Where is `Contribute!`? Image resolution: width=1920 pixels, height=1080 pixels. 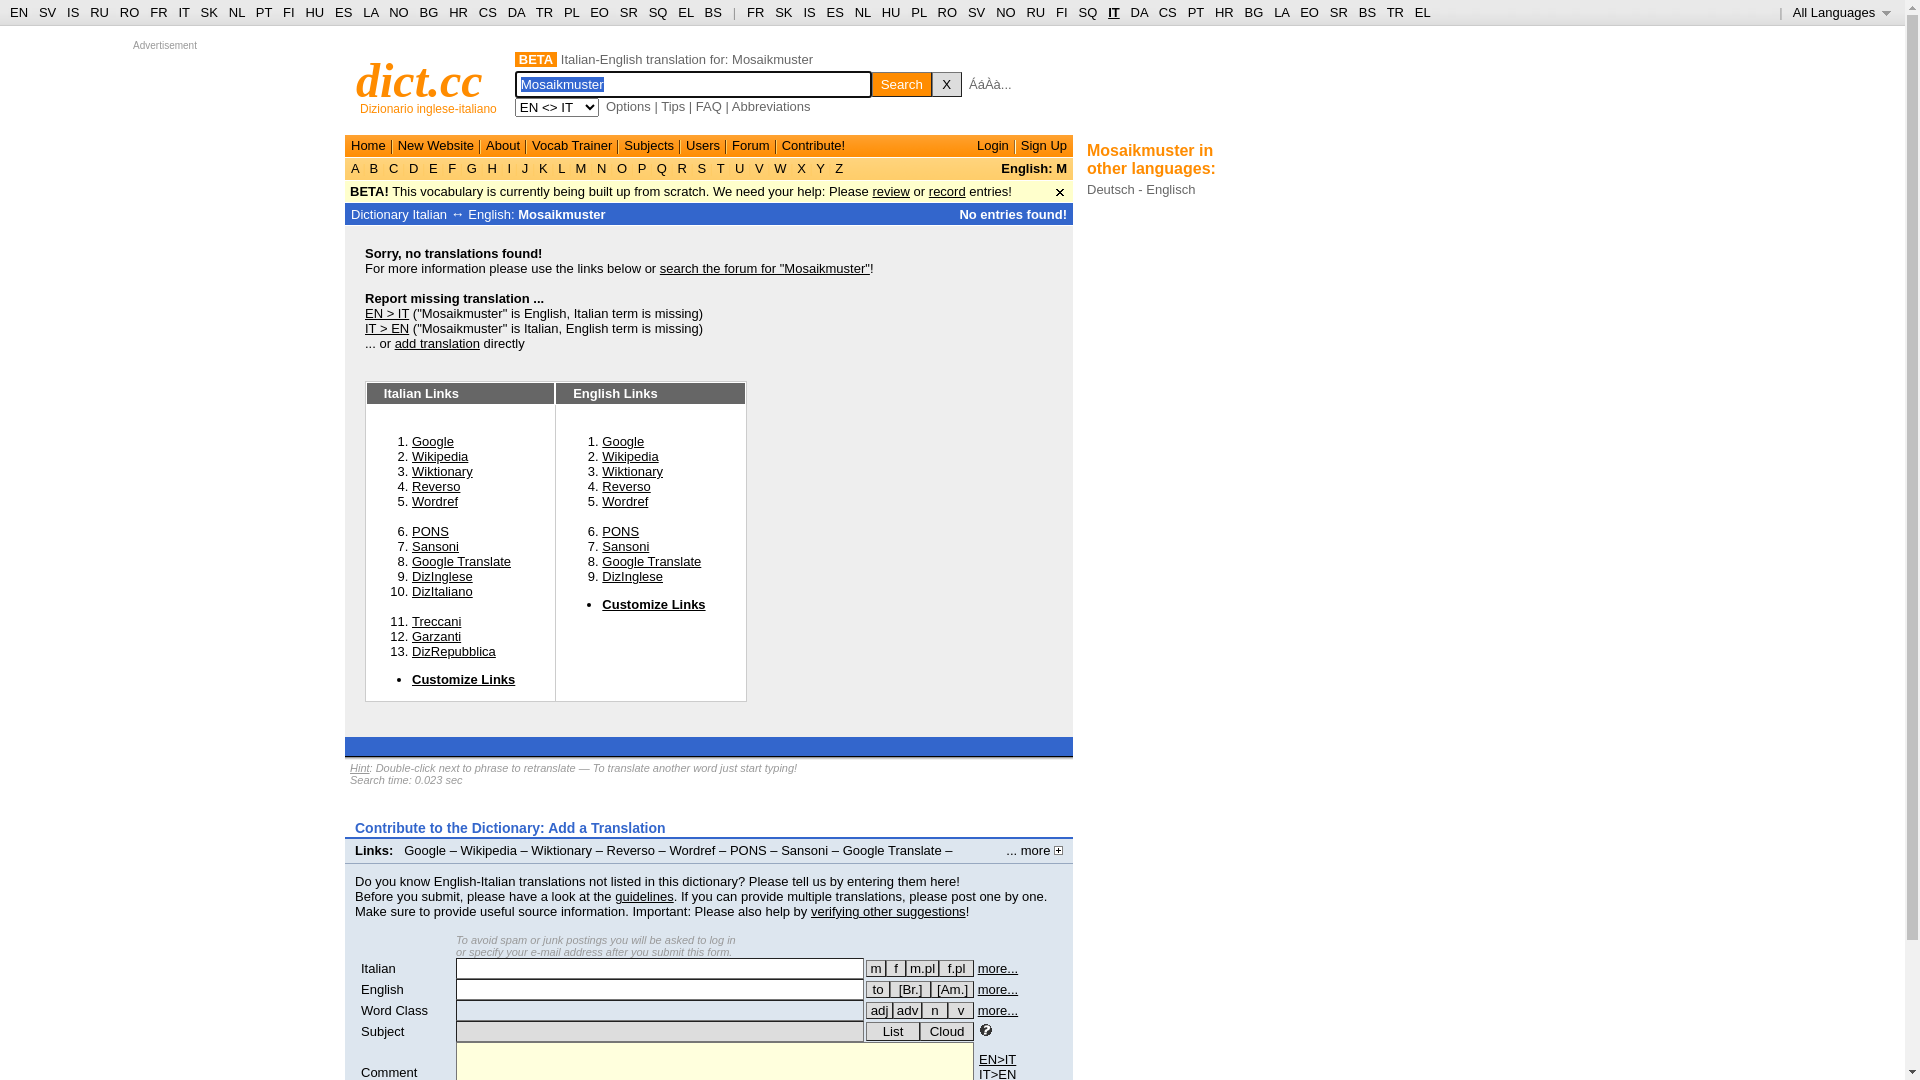 Contribute! is located at coordinates (814, 146).